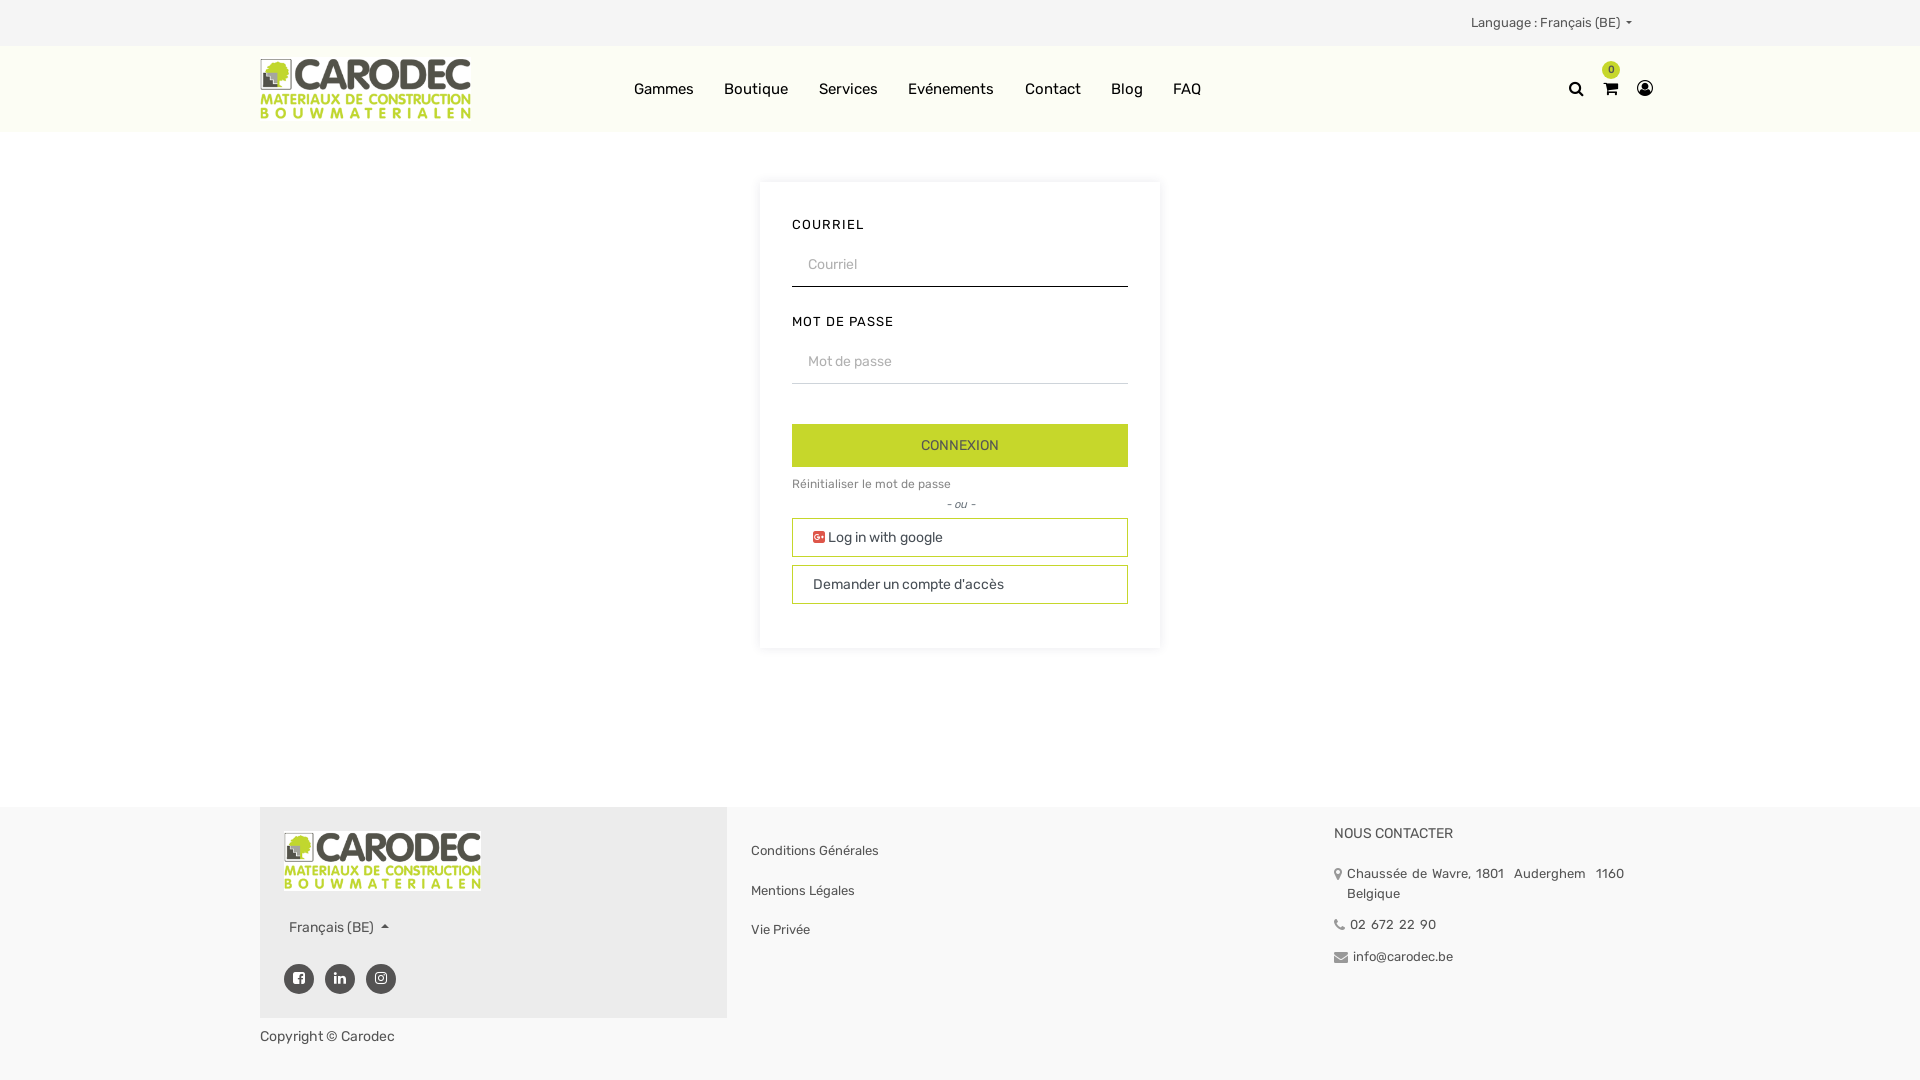 Image resolution: width=1920 pixels, height=1080 pixels. Describe the element at coordinates (664, 90) in the screenshot. I see `Gammes` at that location.